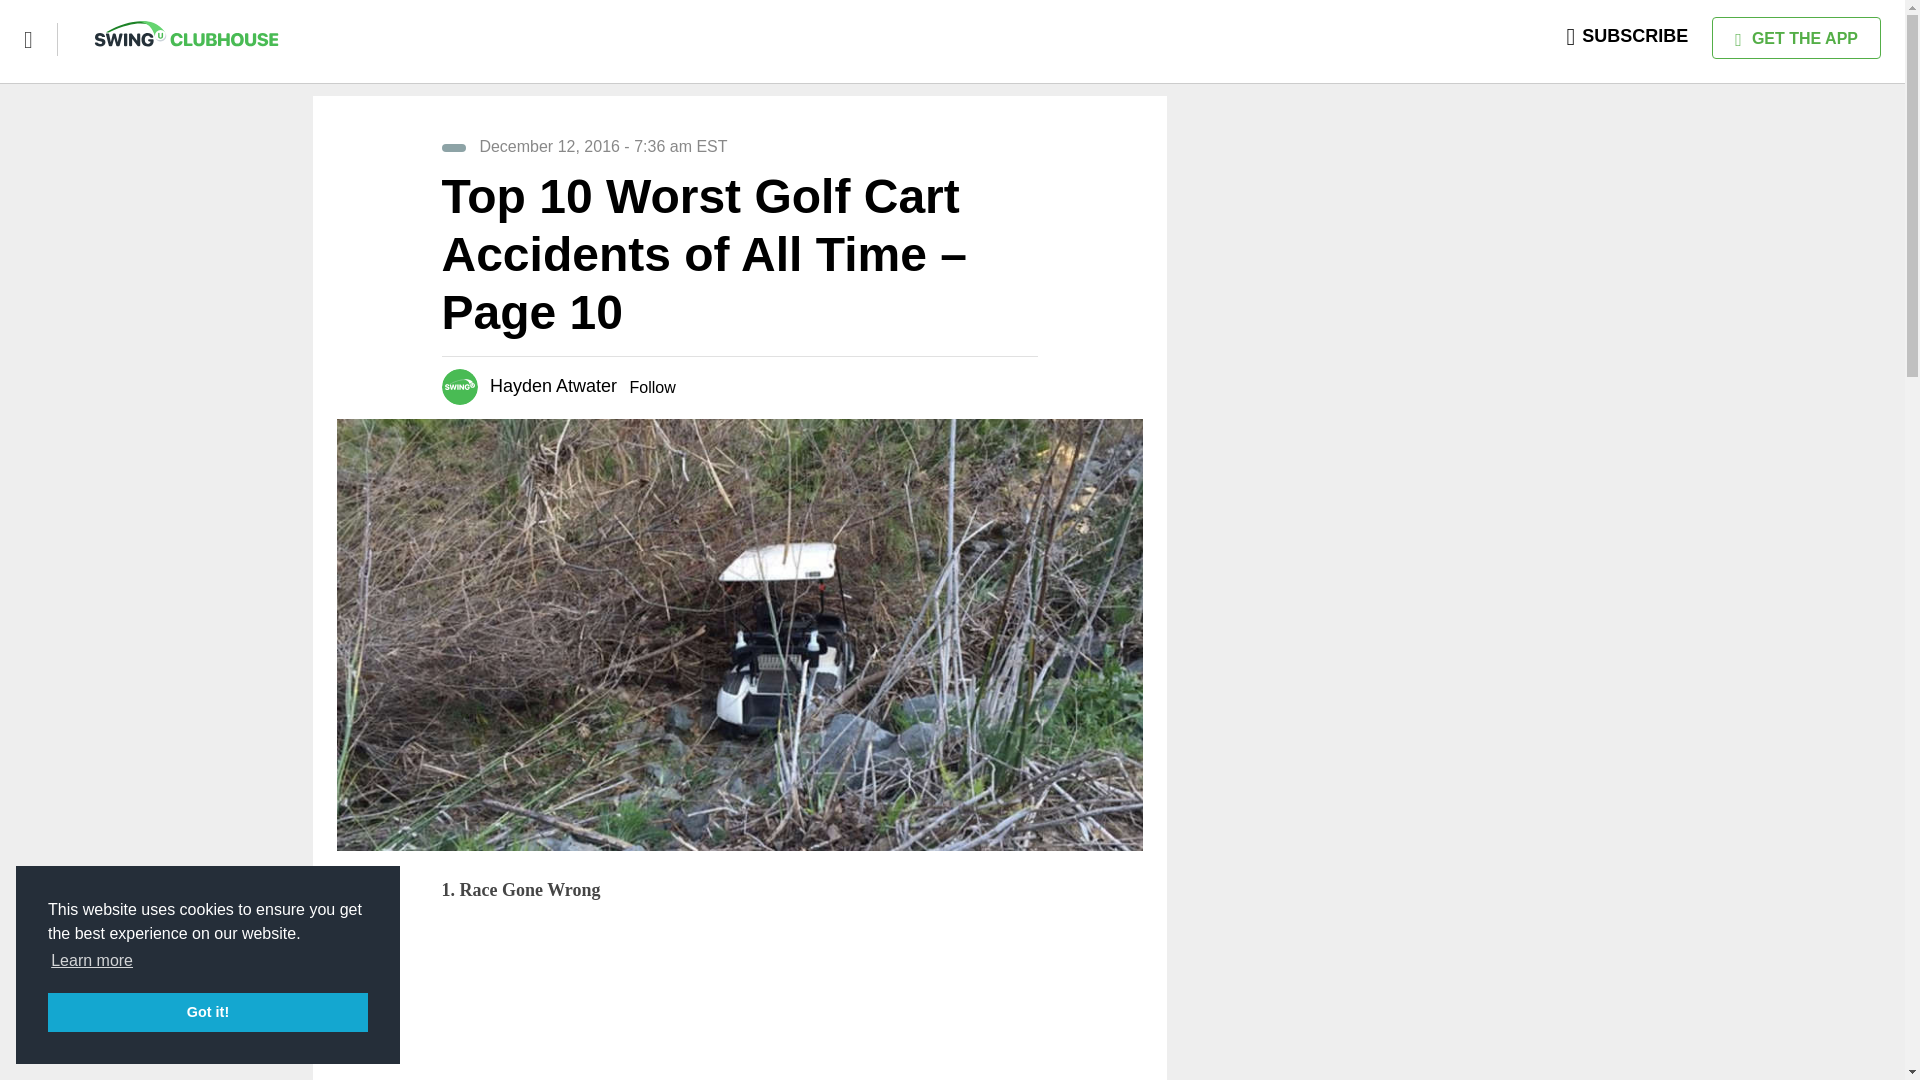 The width and height of the screenshot is (1920, 1080). I want to click on Hayden Atwater, so click(552, 386).